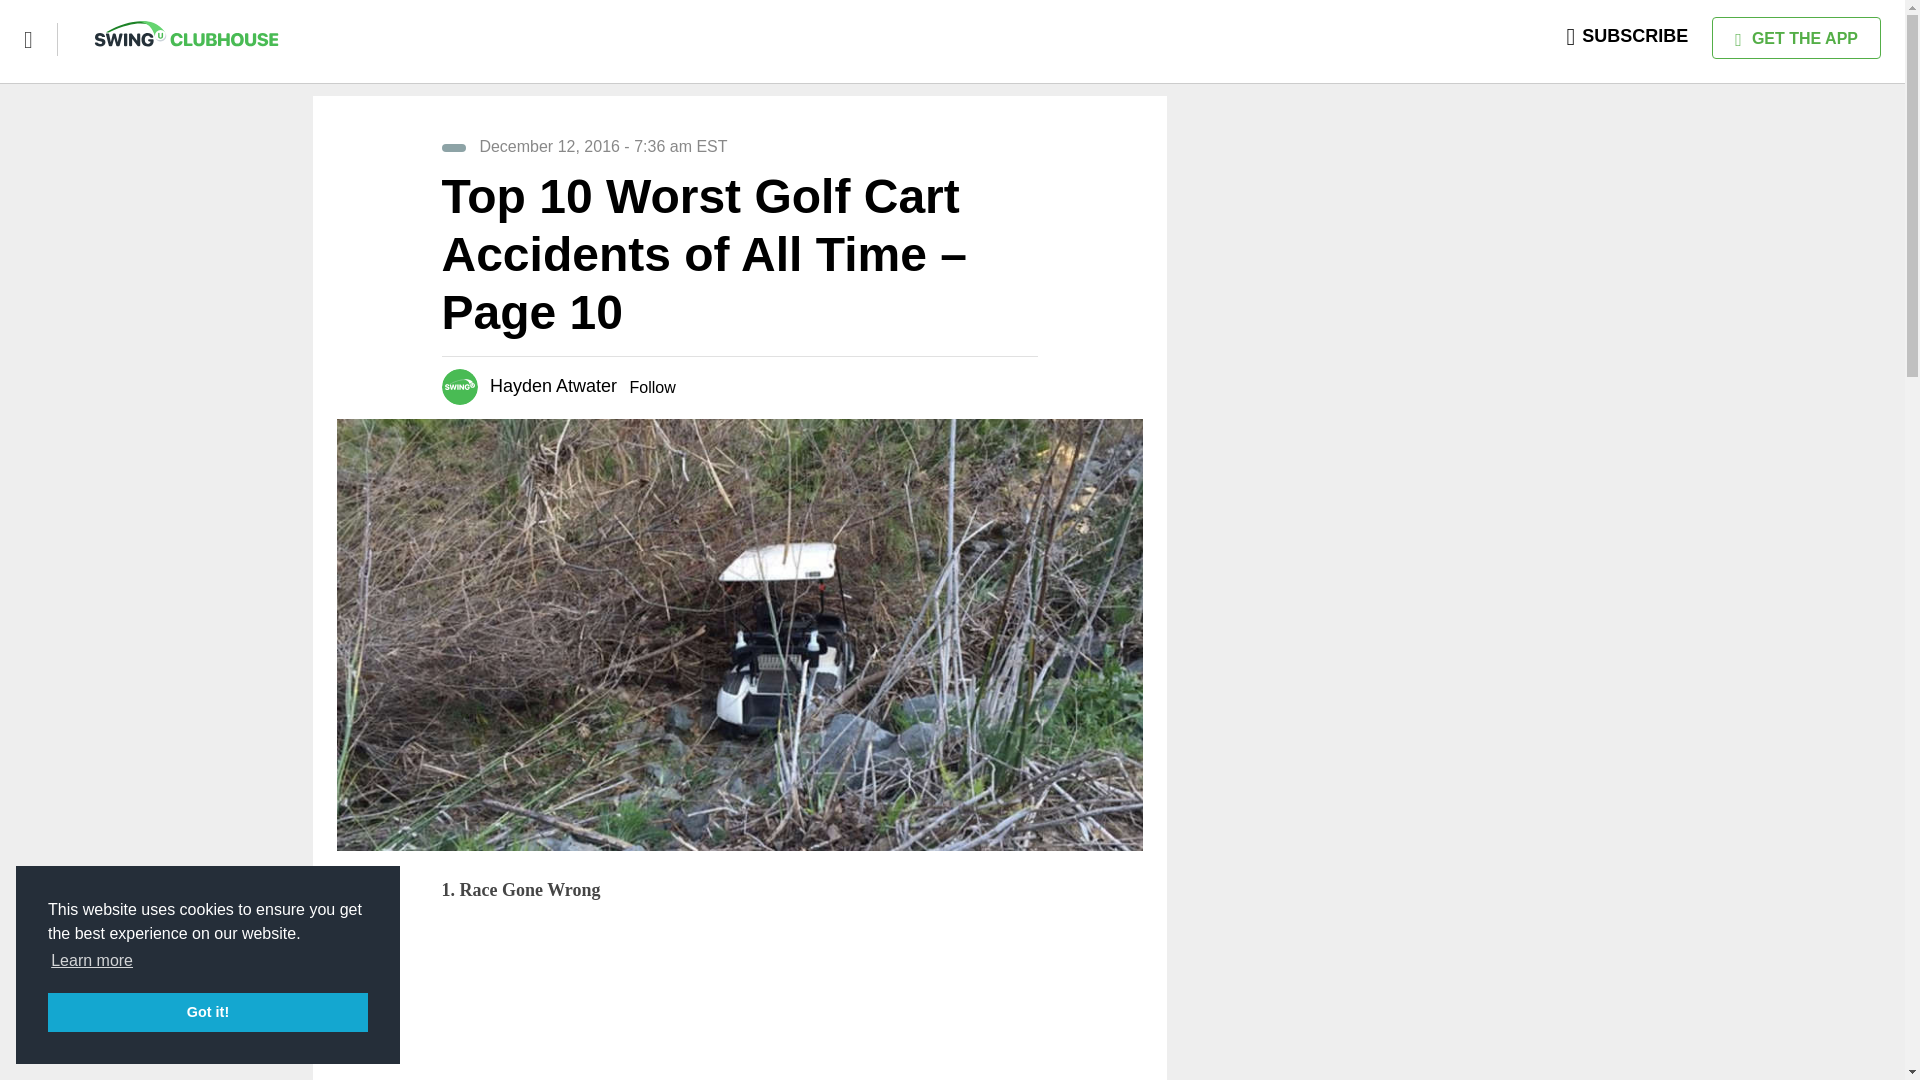 The width and height of the screenshot is (1920, 1080). I want to click on Hayden Atwater, so click(552, 386).